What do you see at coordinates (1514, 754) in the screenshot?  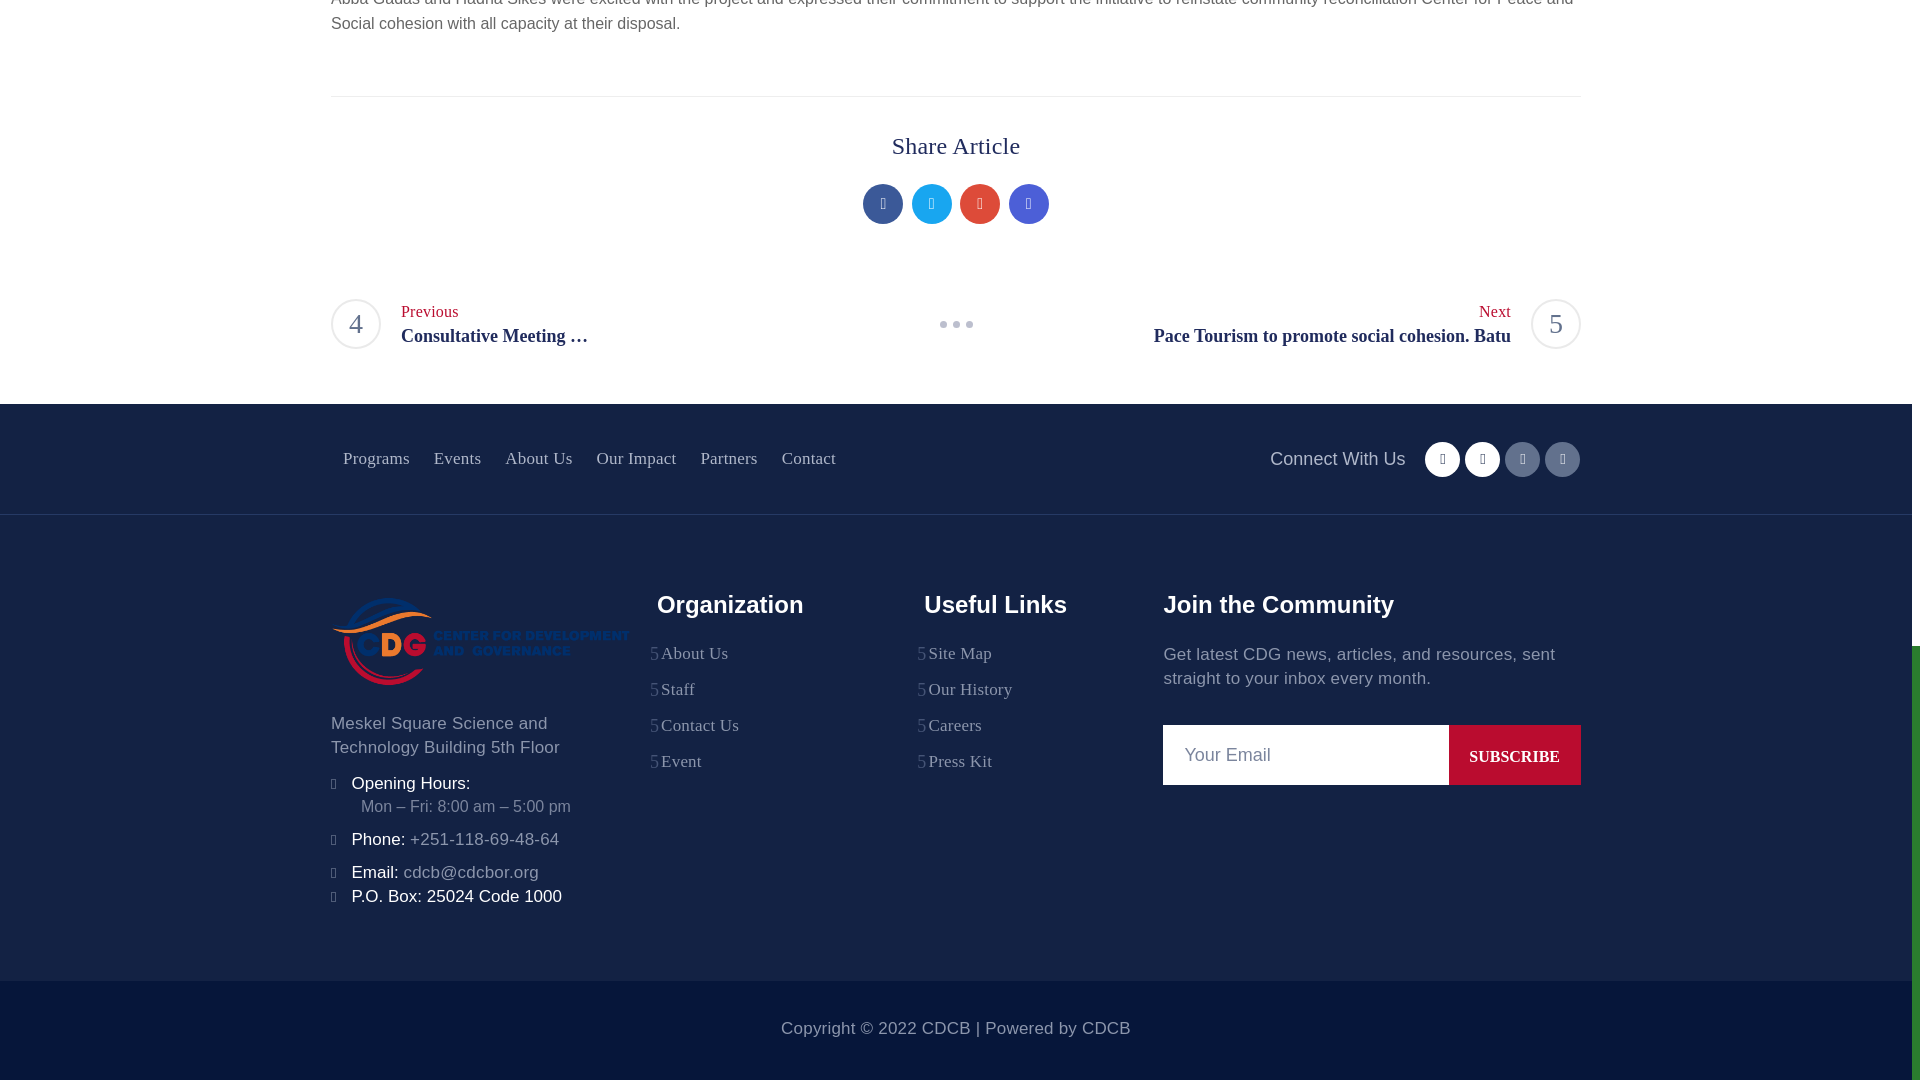 I see `About Us` at bounding box center [1514, 754].